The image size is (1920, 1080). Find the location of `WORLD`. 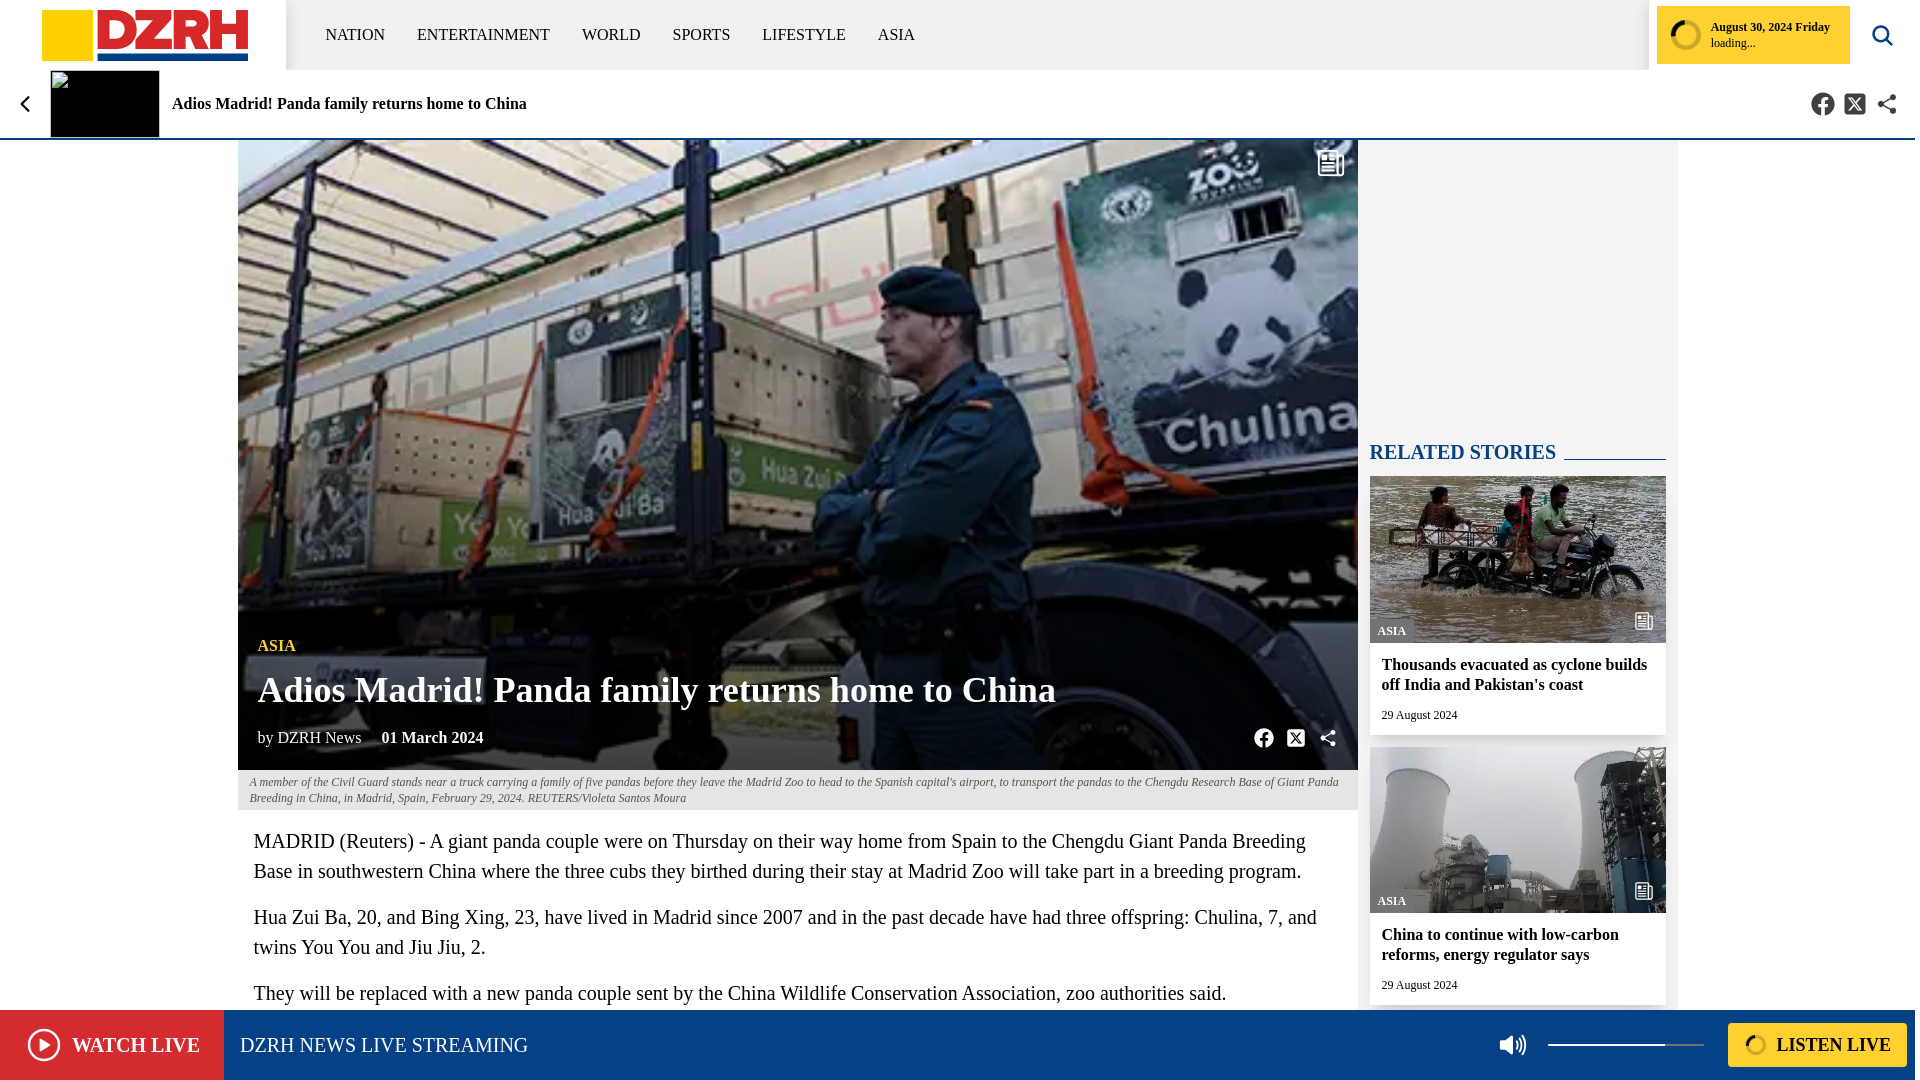

WORLD is located at coordinates (611, 34).